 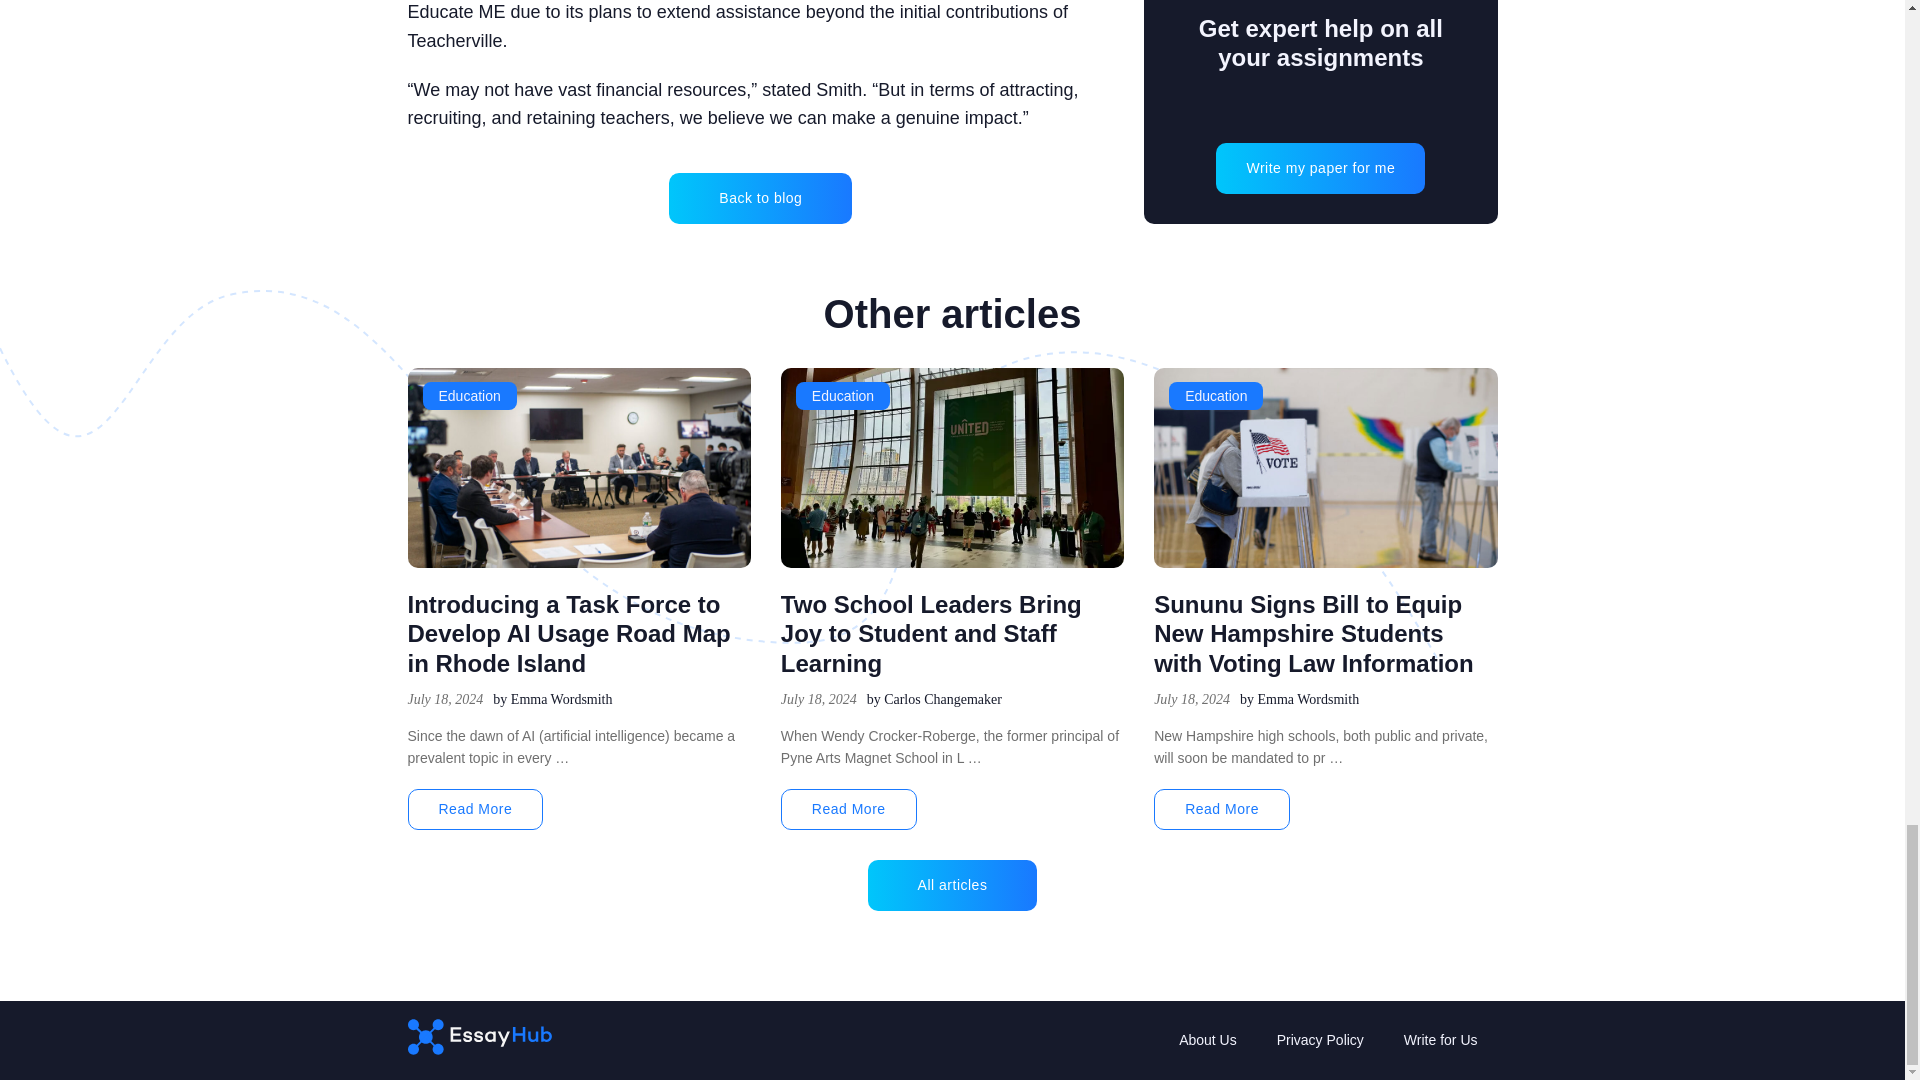 What do you see at coordinates (552, 700) in the screenshot?
I see `by Emma Wordsmith` at bounding box center [552, 700].